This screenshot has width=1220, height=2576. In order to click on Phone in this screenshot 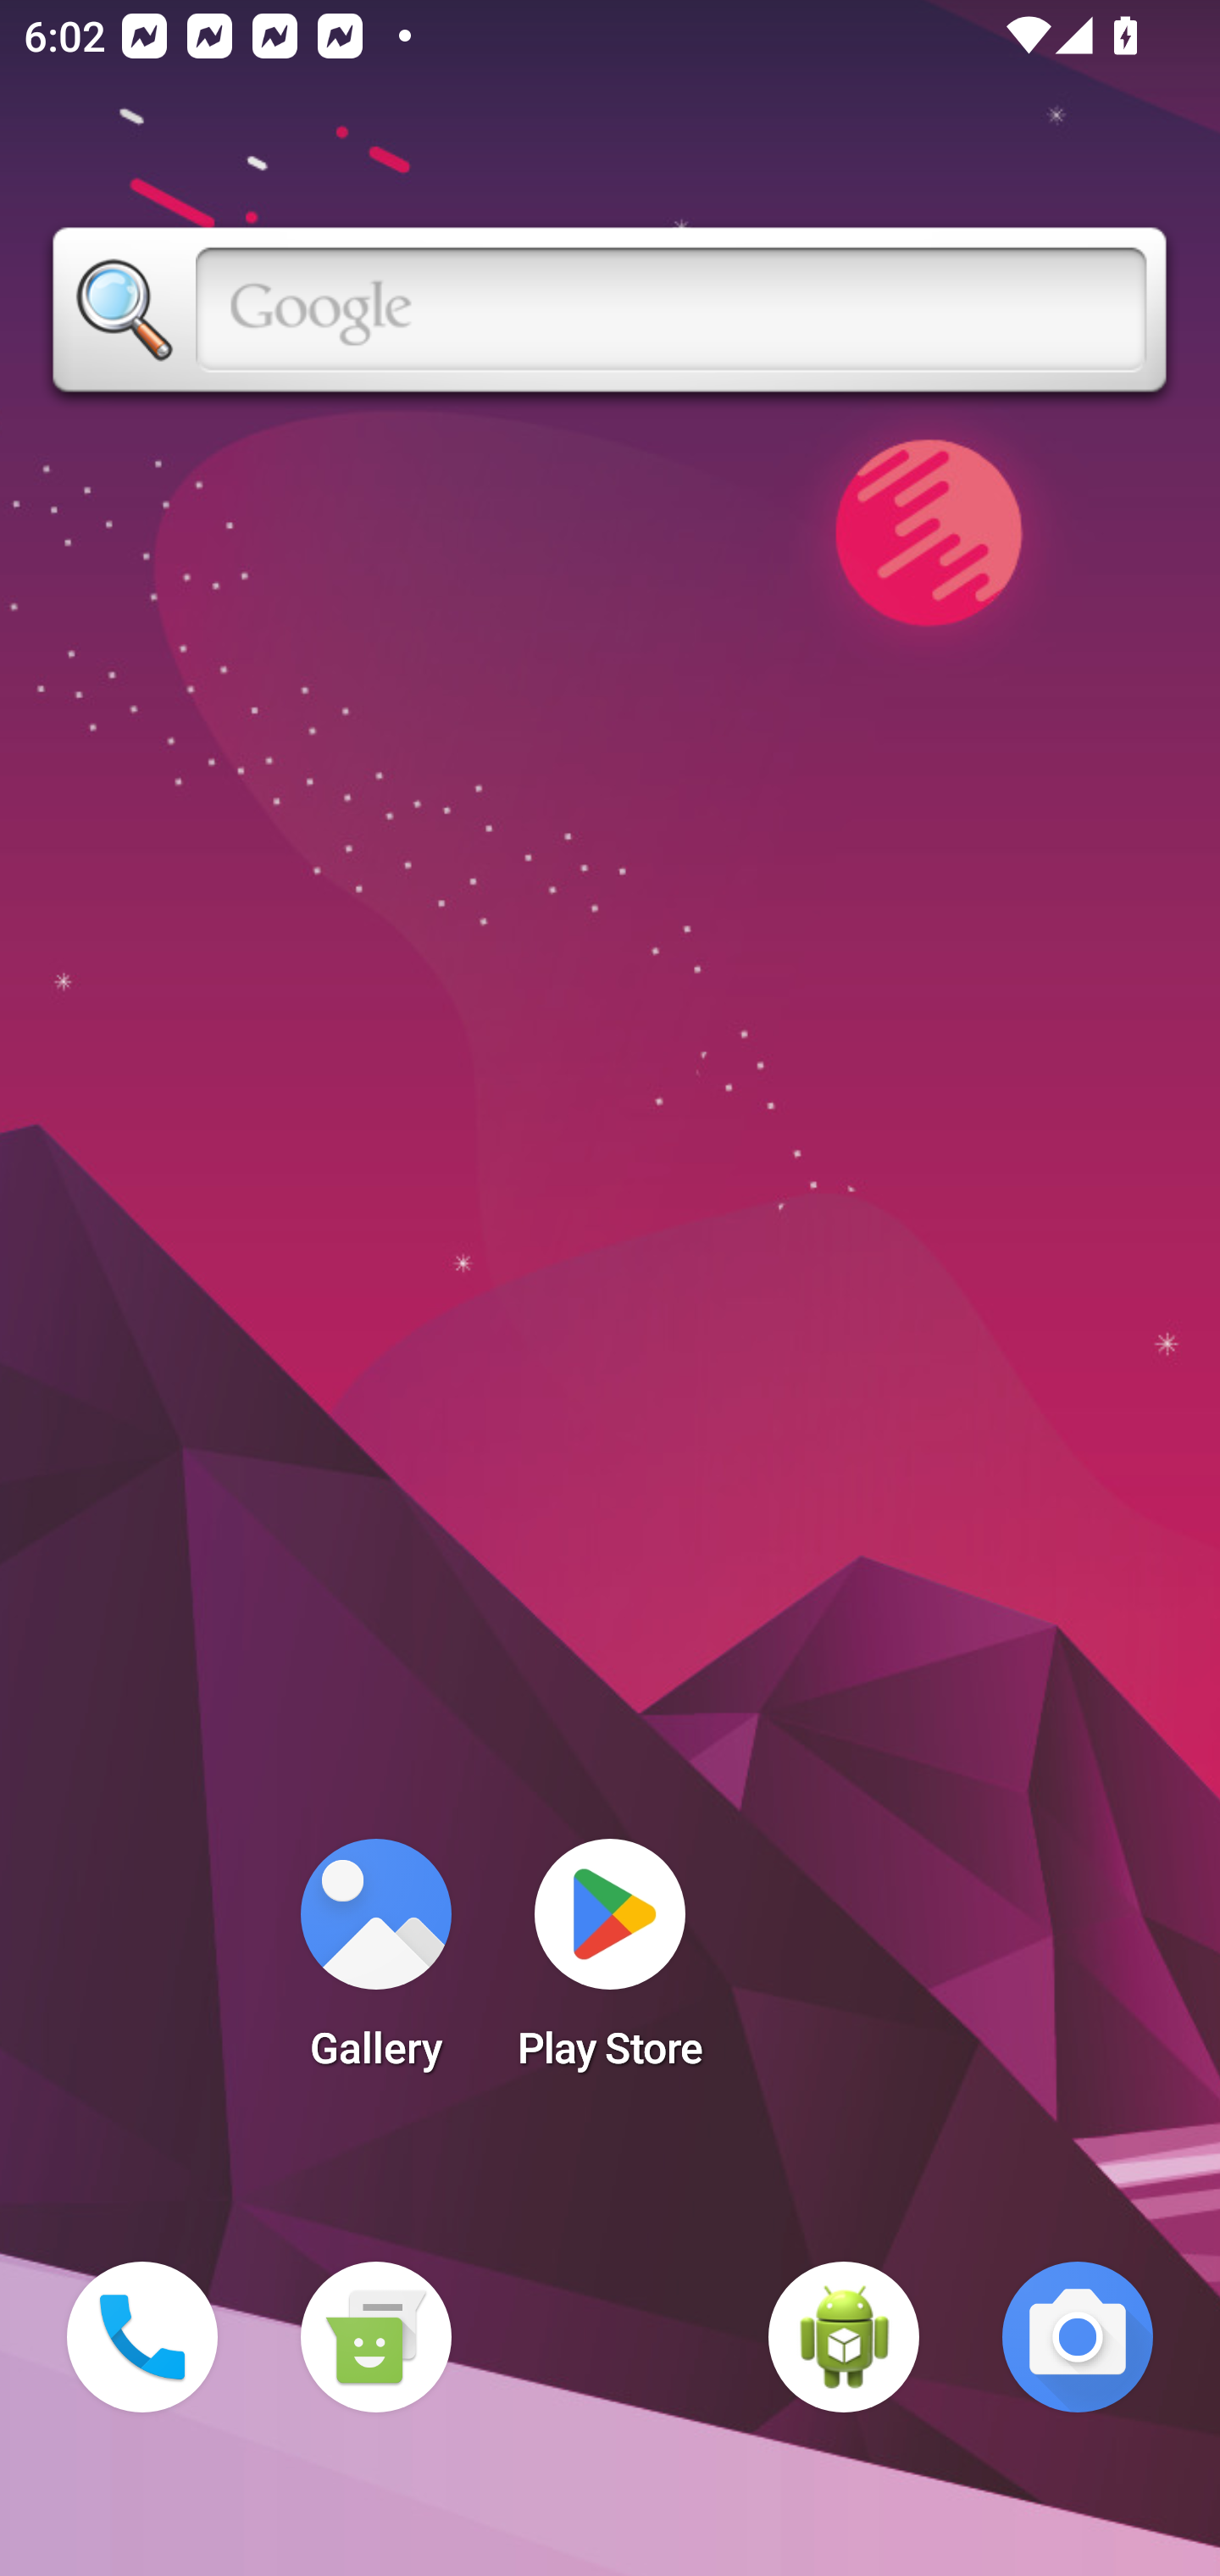, I will do `click(142, 2337)`.